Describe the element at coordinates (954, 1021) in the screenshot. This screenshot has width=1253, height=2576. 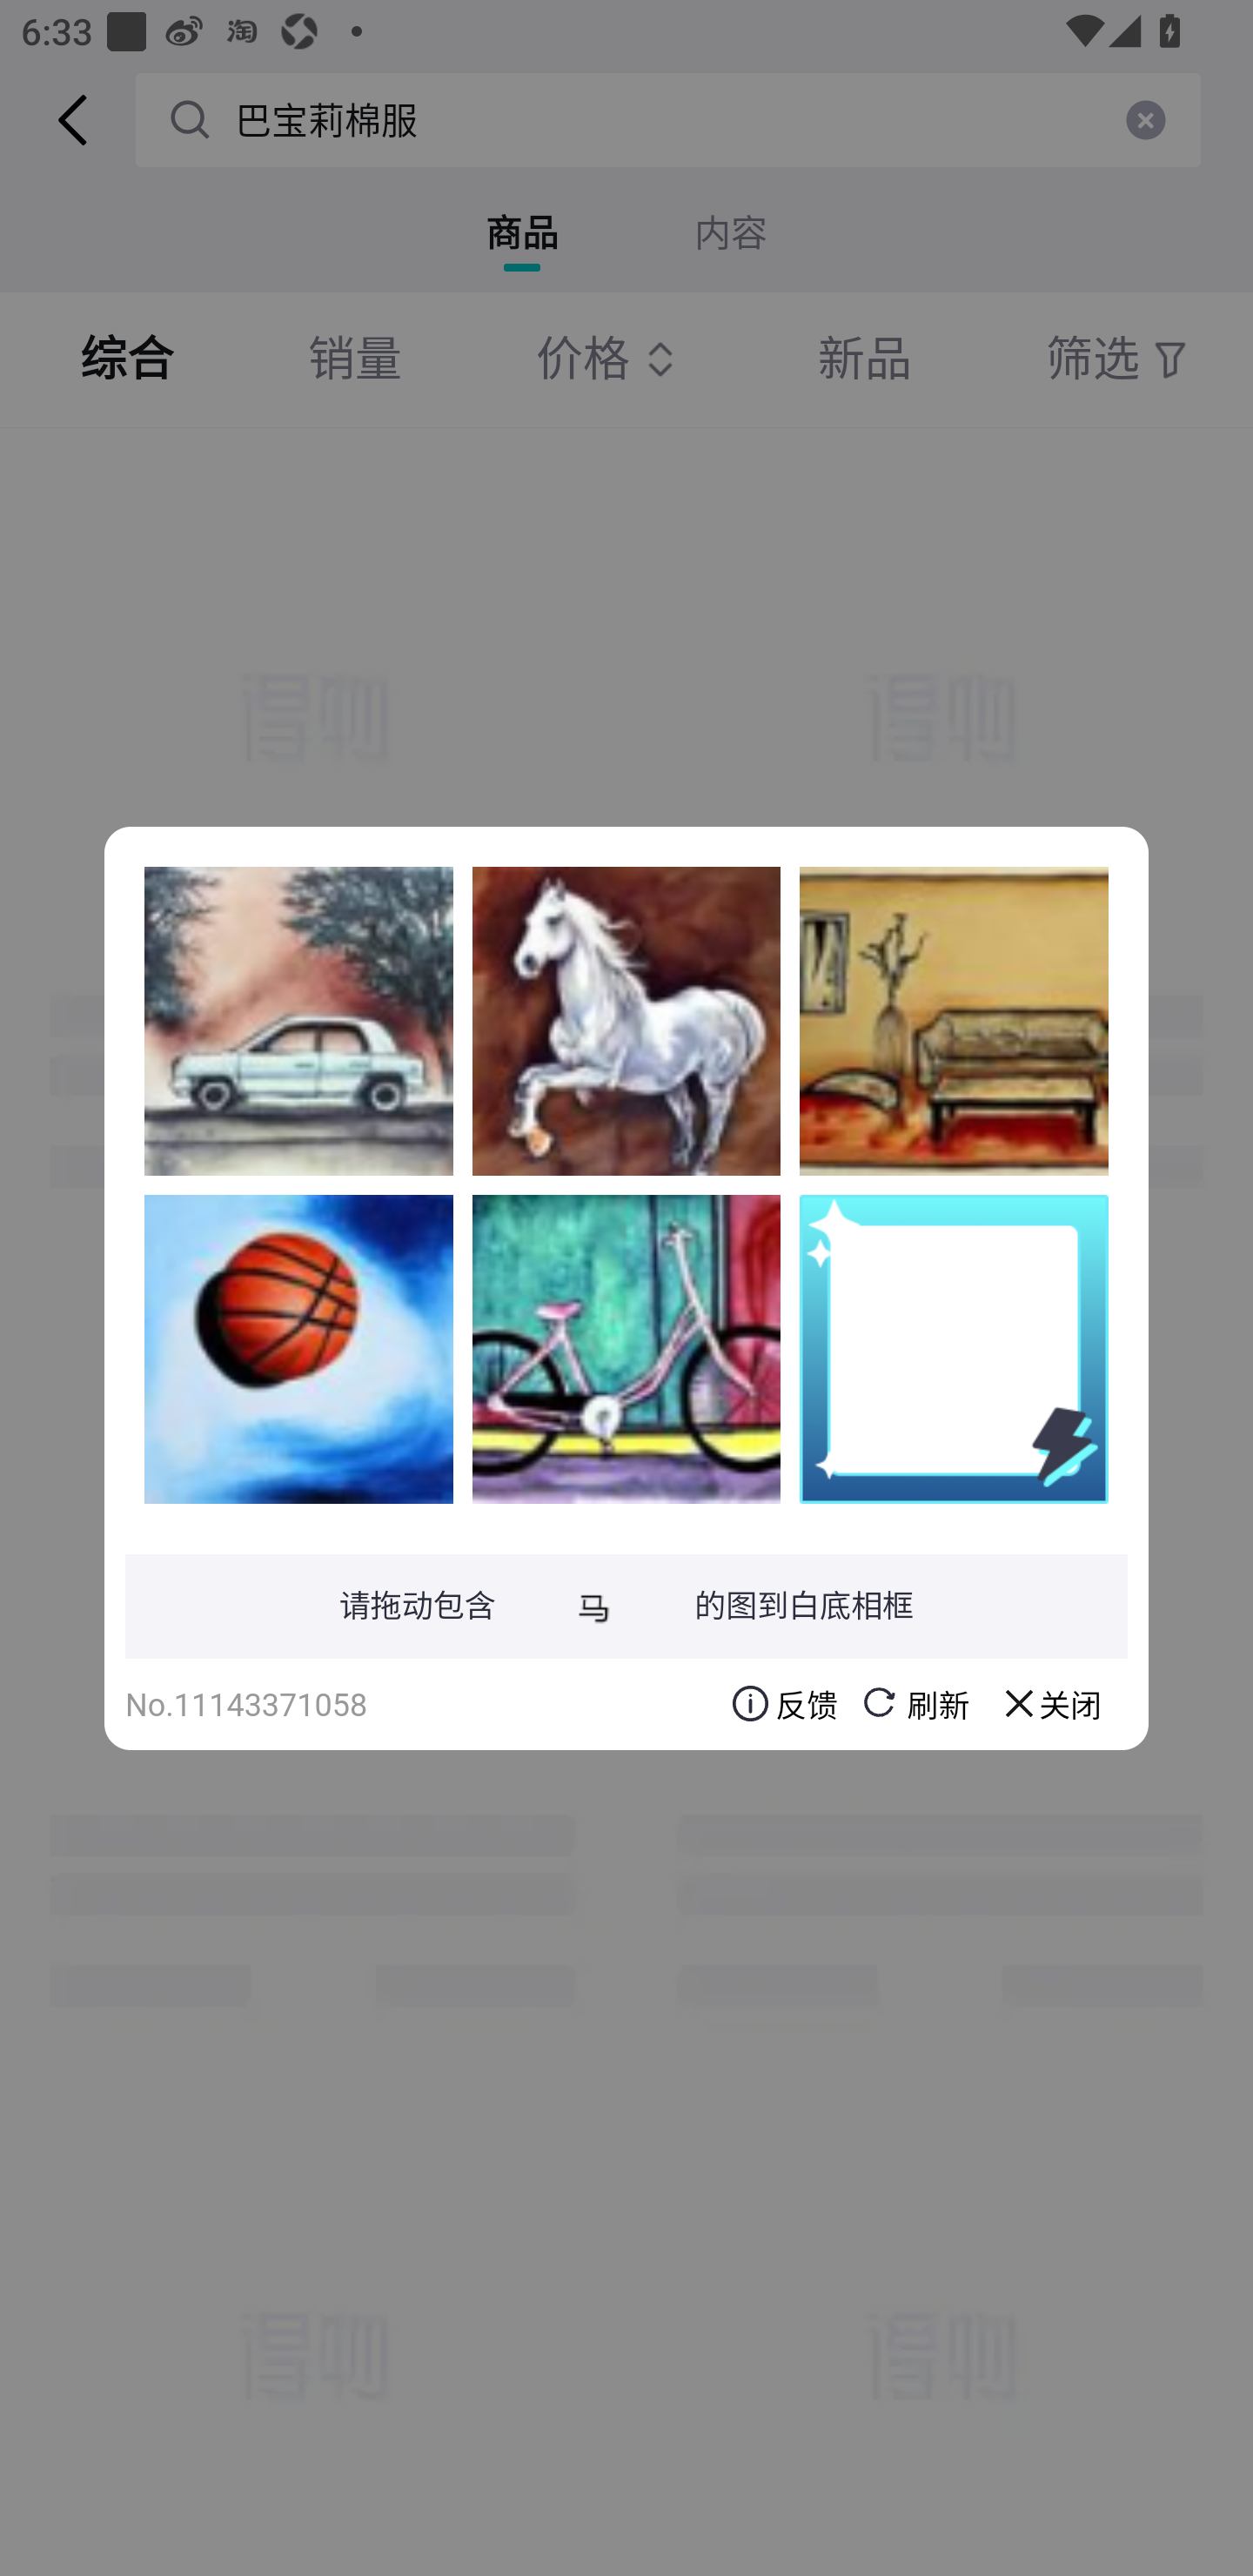
I see `dDrWZ9qjPdkJTvhvaSjzRTrQUidFU4IZWjgOlYk` at that location.